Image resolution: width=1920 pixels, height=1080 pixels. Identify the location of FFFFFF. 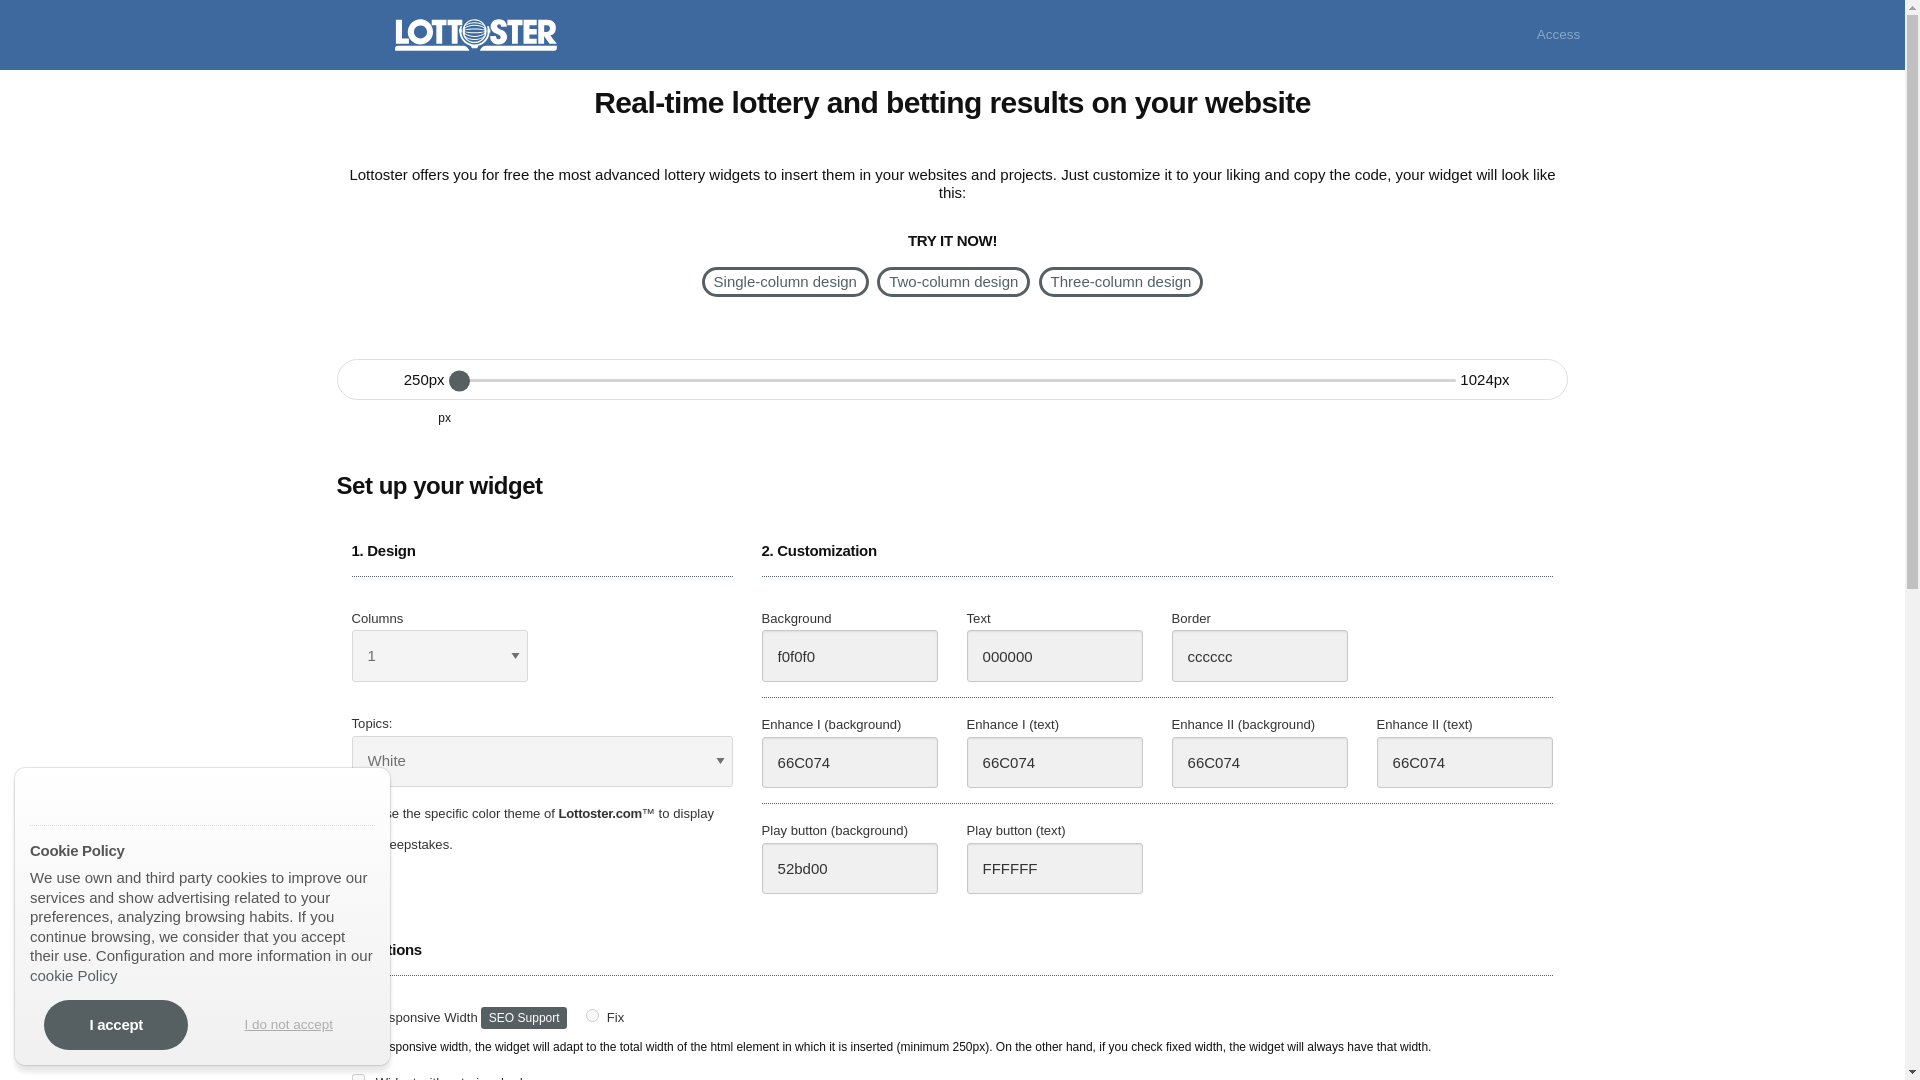
(1056, 869).